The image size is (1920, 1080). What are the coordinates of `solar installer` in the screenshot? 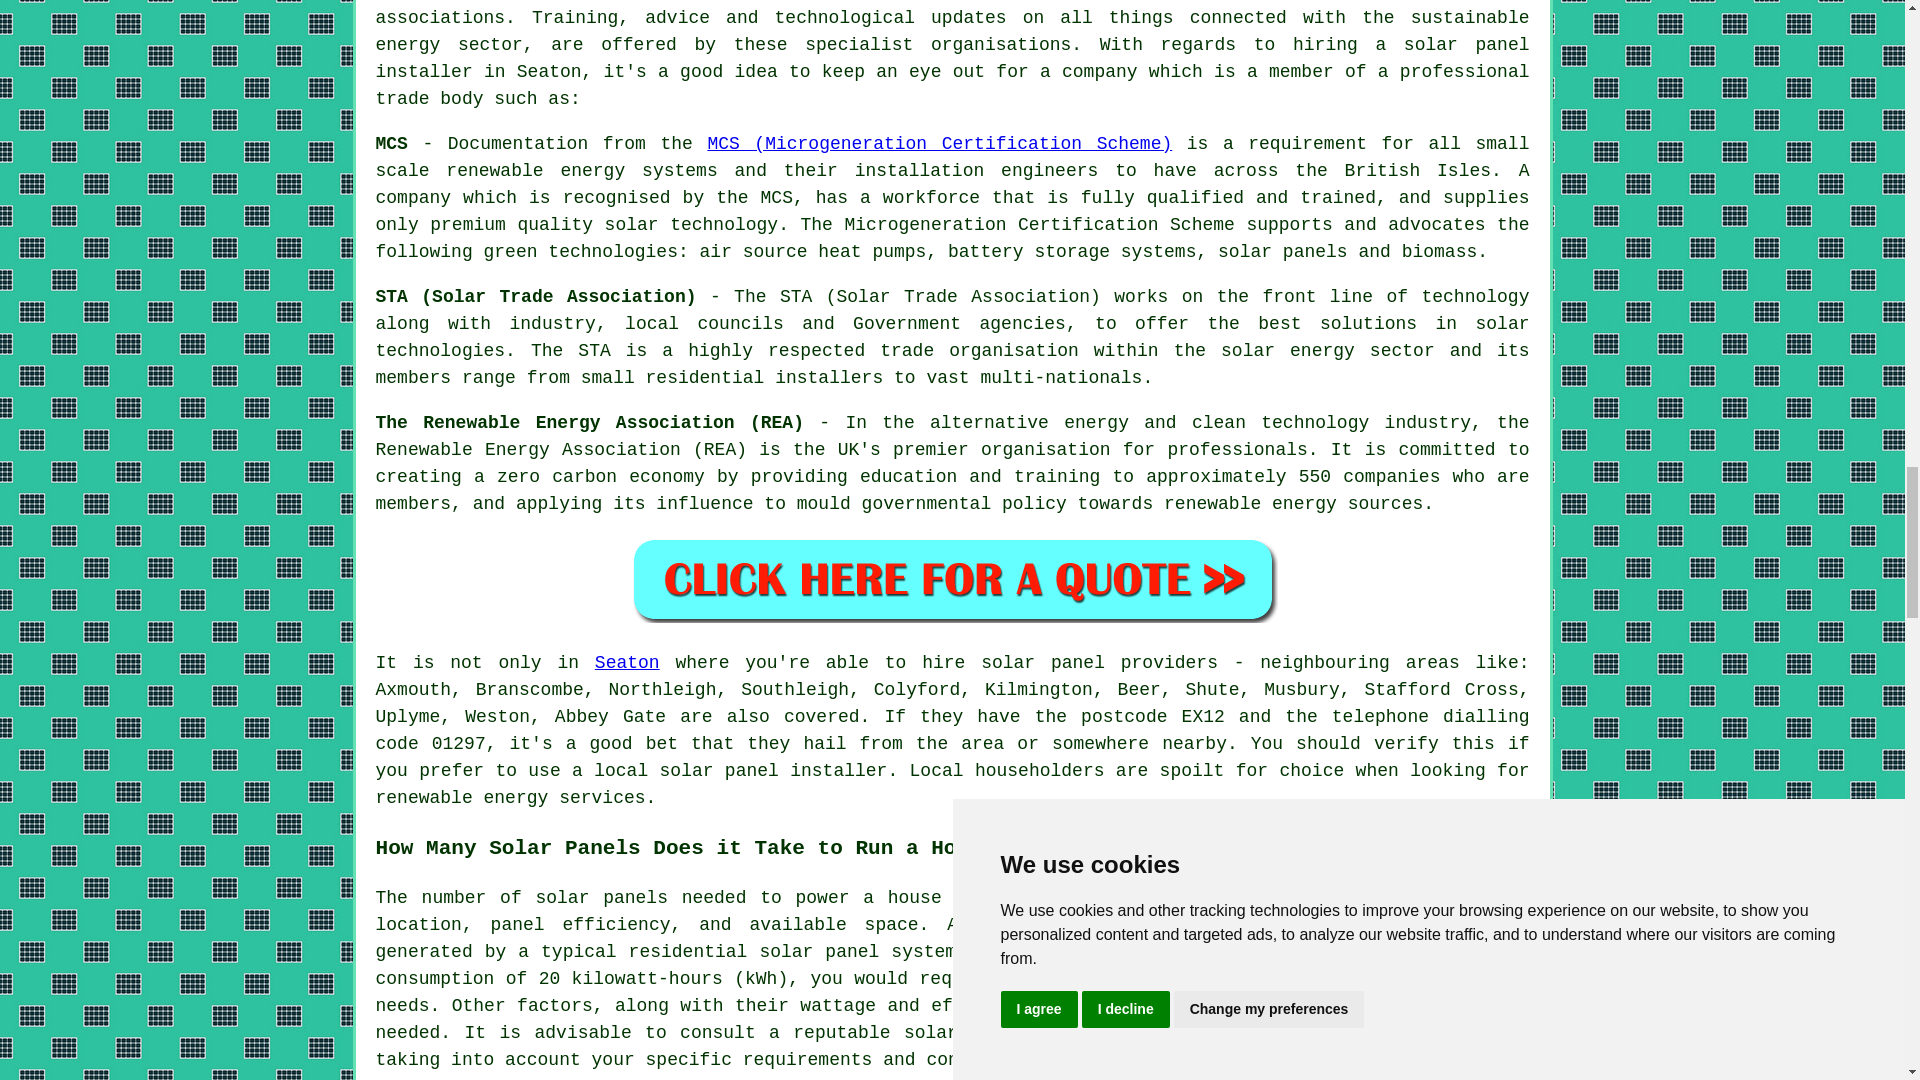 It's located at (986, 1032).